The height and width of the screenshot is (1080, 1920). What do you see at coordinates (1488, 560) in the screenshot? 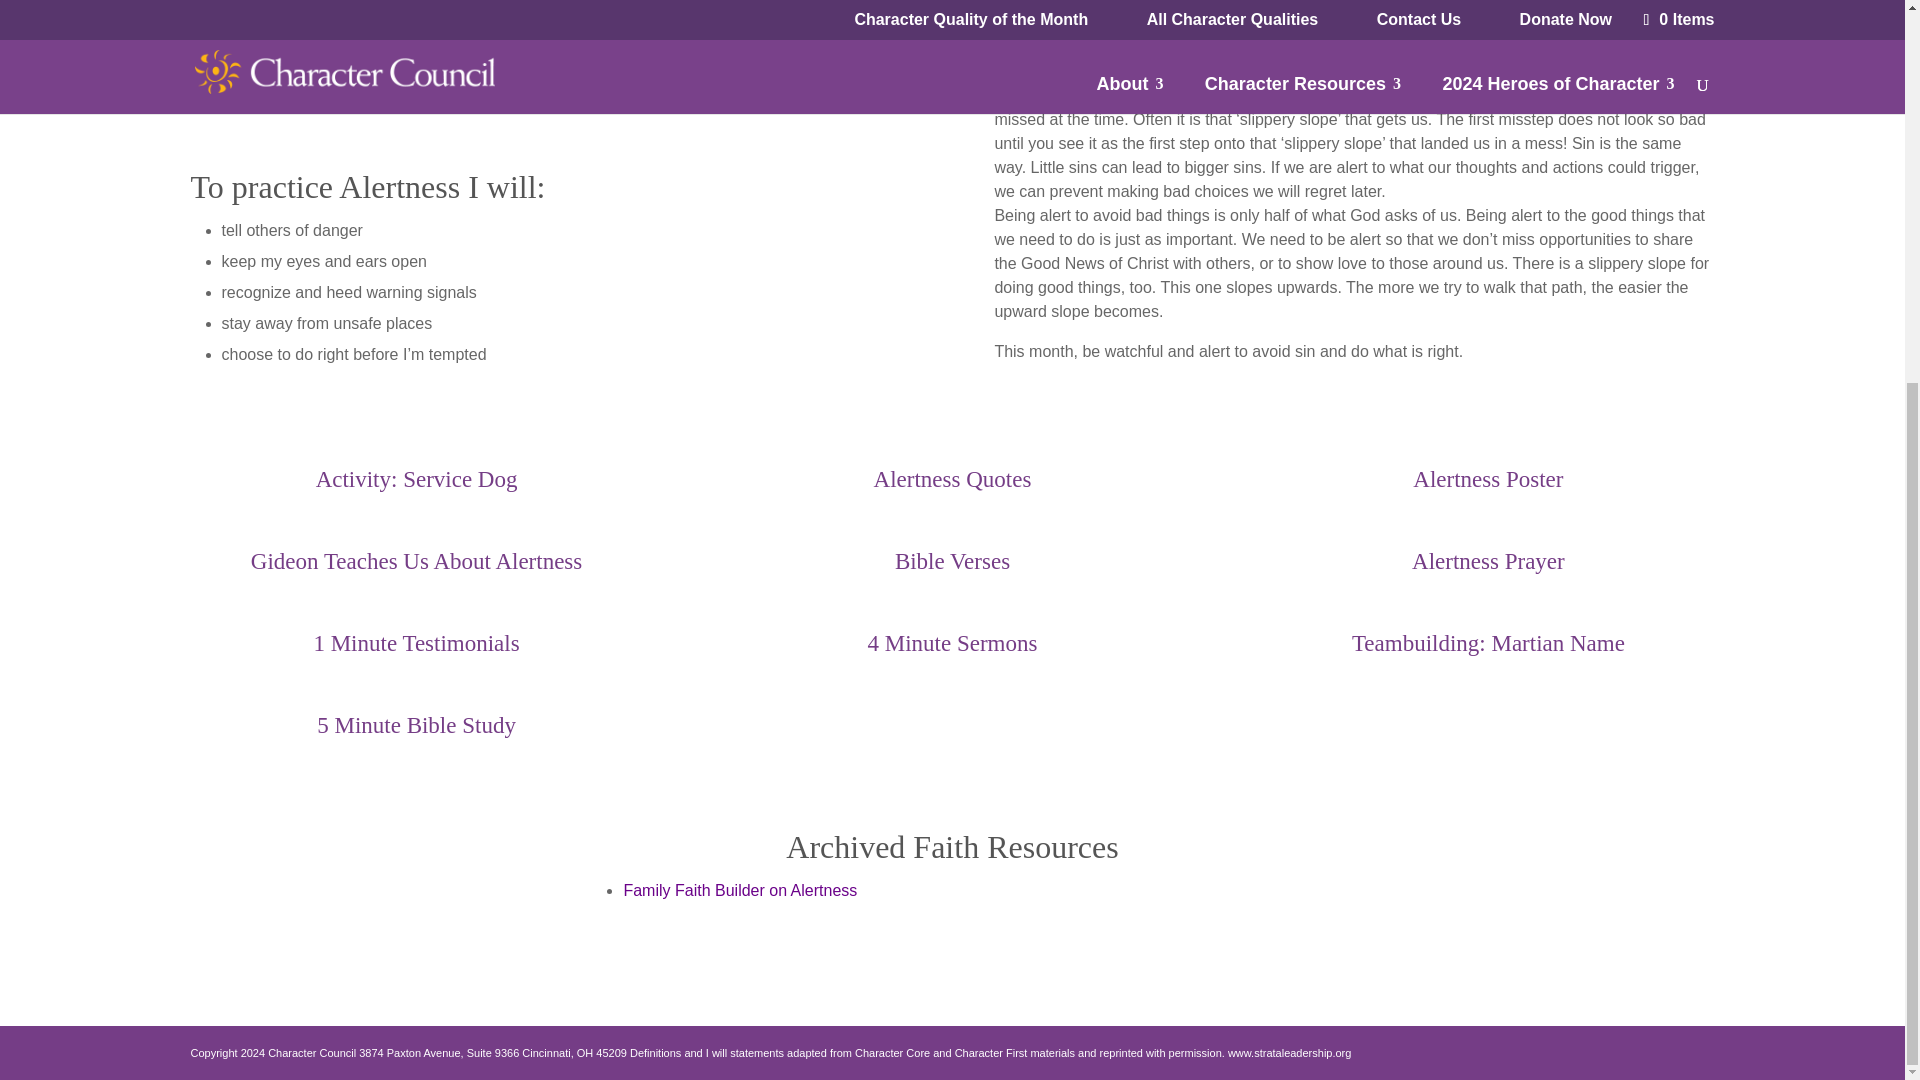
I see `Alertness Prayer` at bounding box center [1488, 560].